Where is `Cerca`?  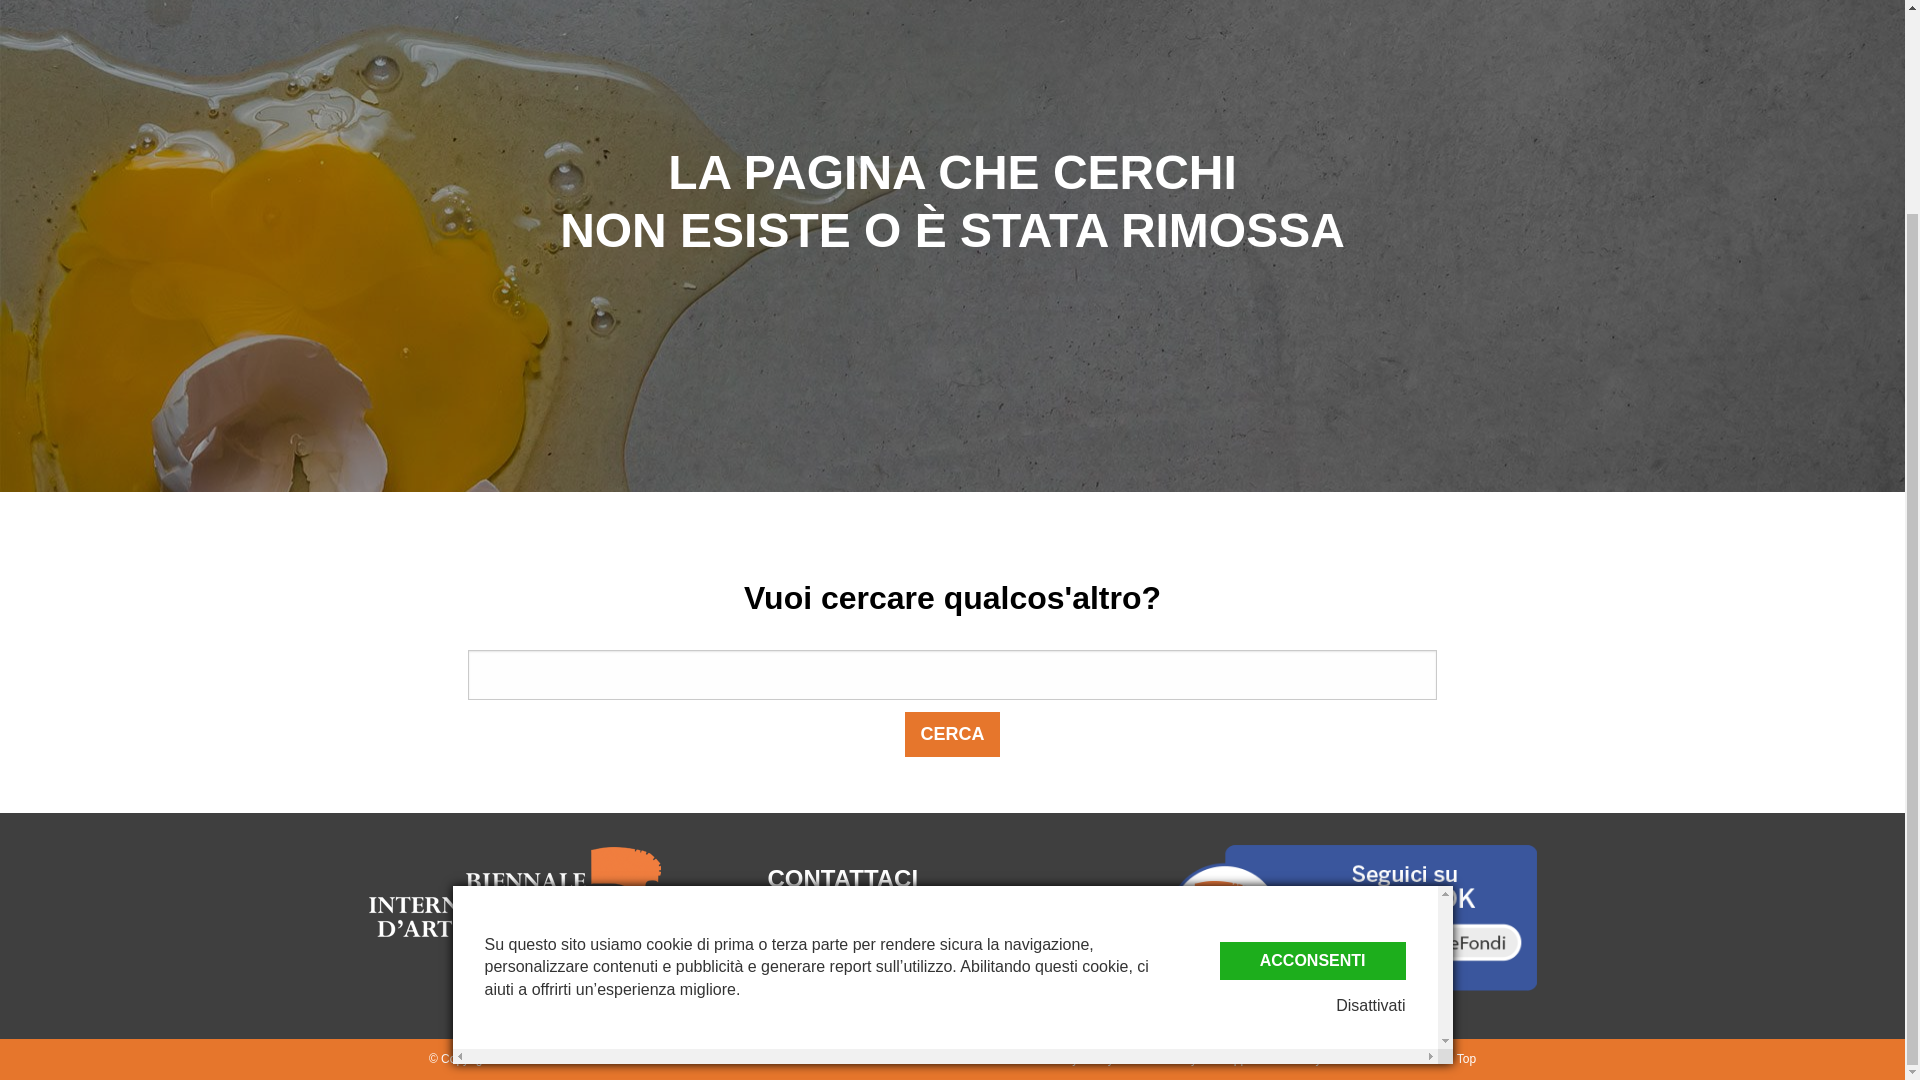 Cerca is located at coordinates (951, 734).